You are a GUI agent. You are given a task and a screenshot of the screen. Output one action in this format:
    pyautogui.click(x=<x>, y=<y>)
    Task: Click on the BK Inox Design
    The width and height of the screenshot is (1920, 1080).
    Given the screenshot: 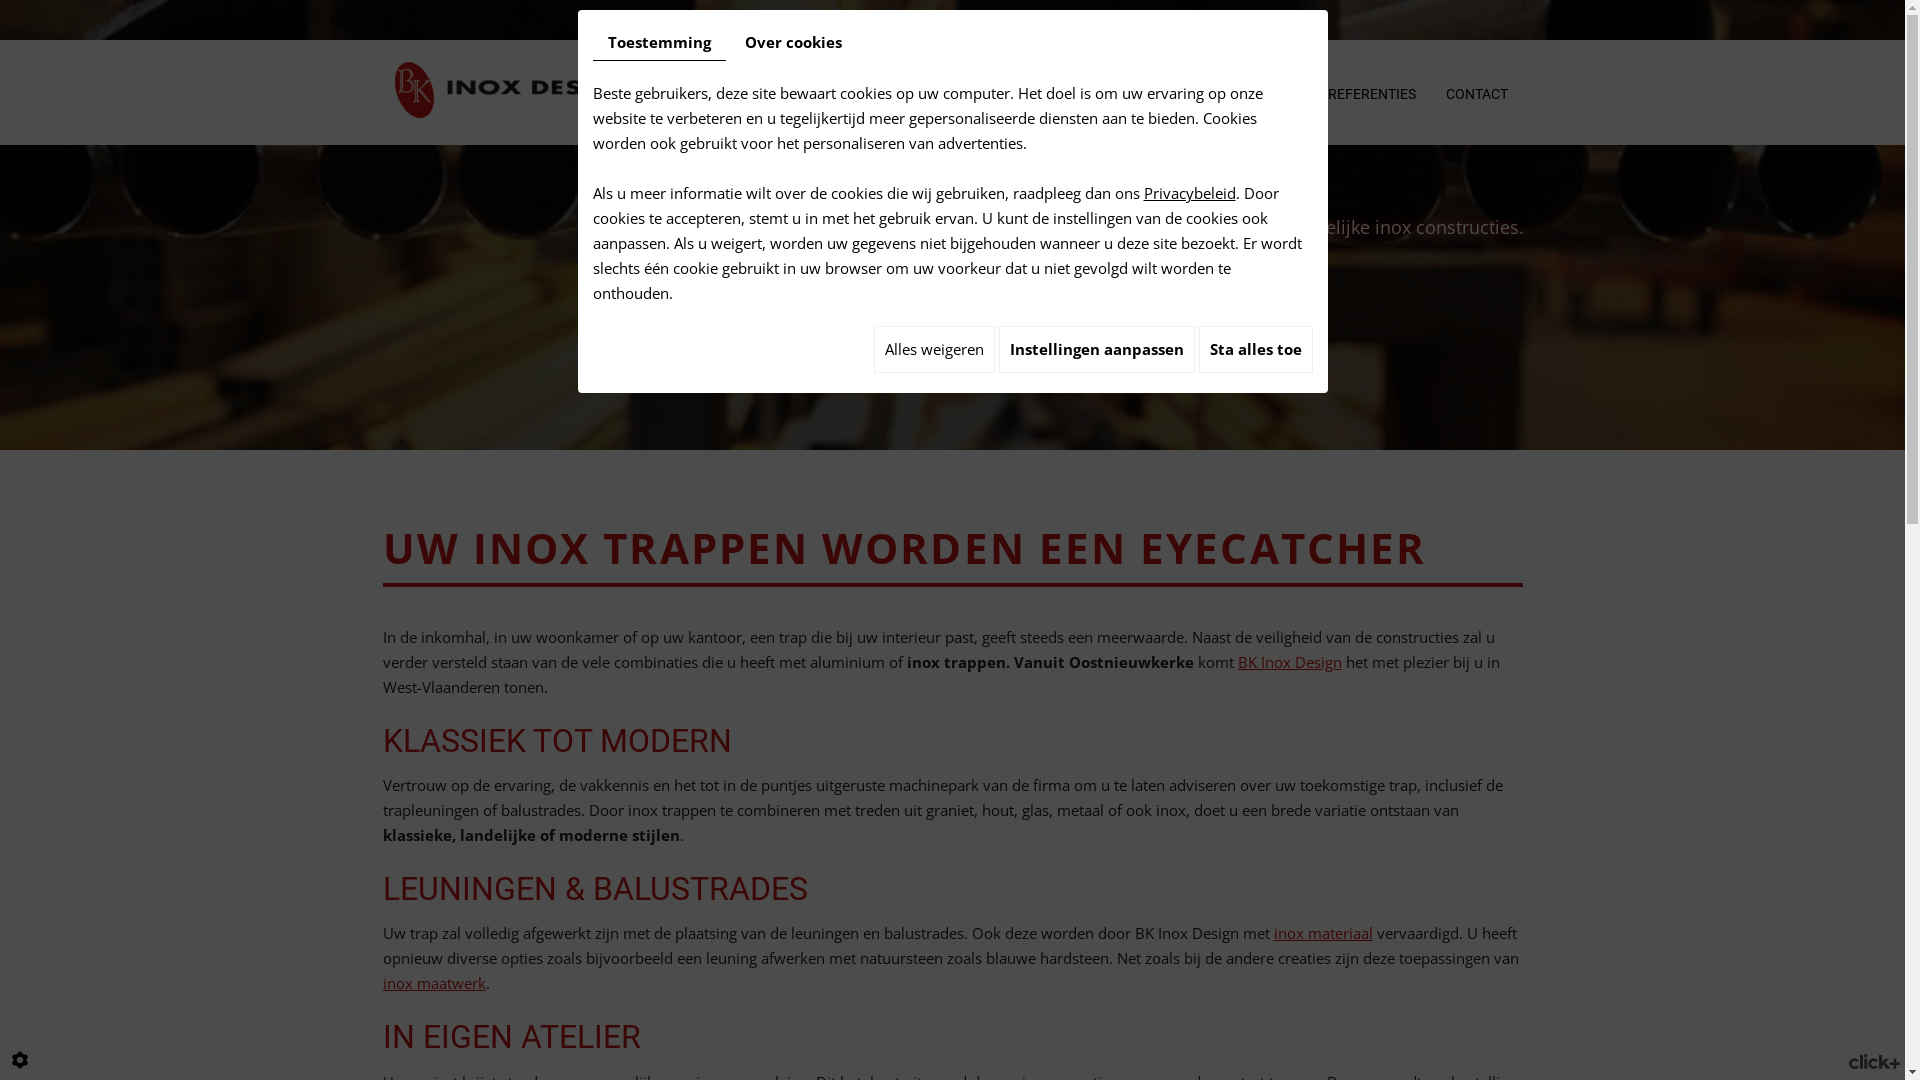 What is the action you would take?
    pyautogui.click(x=1290, y=662)
    